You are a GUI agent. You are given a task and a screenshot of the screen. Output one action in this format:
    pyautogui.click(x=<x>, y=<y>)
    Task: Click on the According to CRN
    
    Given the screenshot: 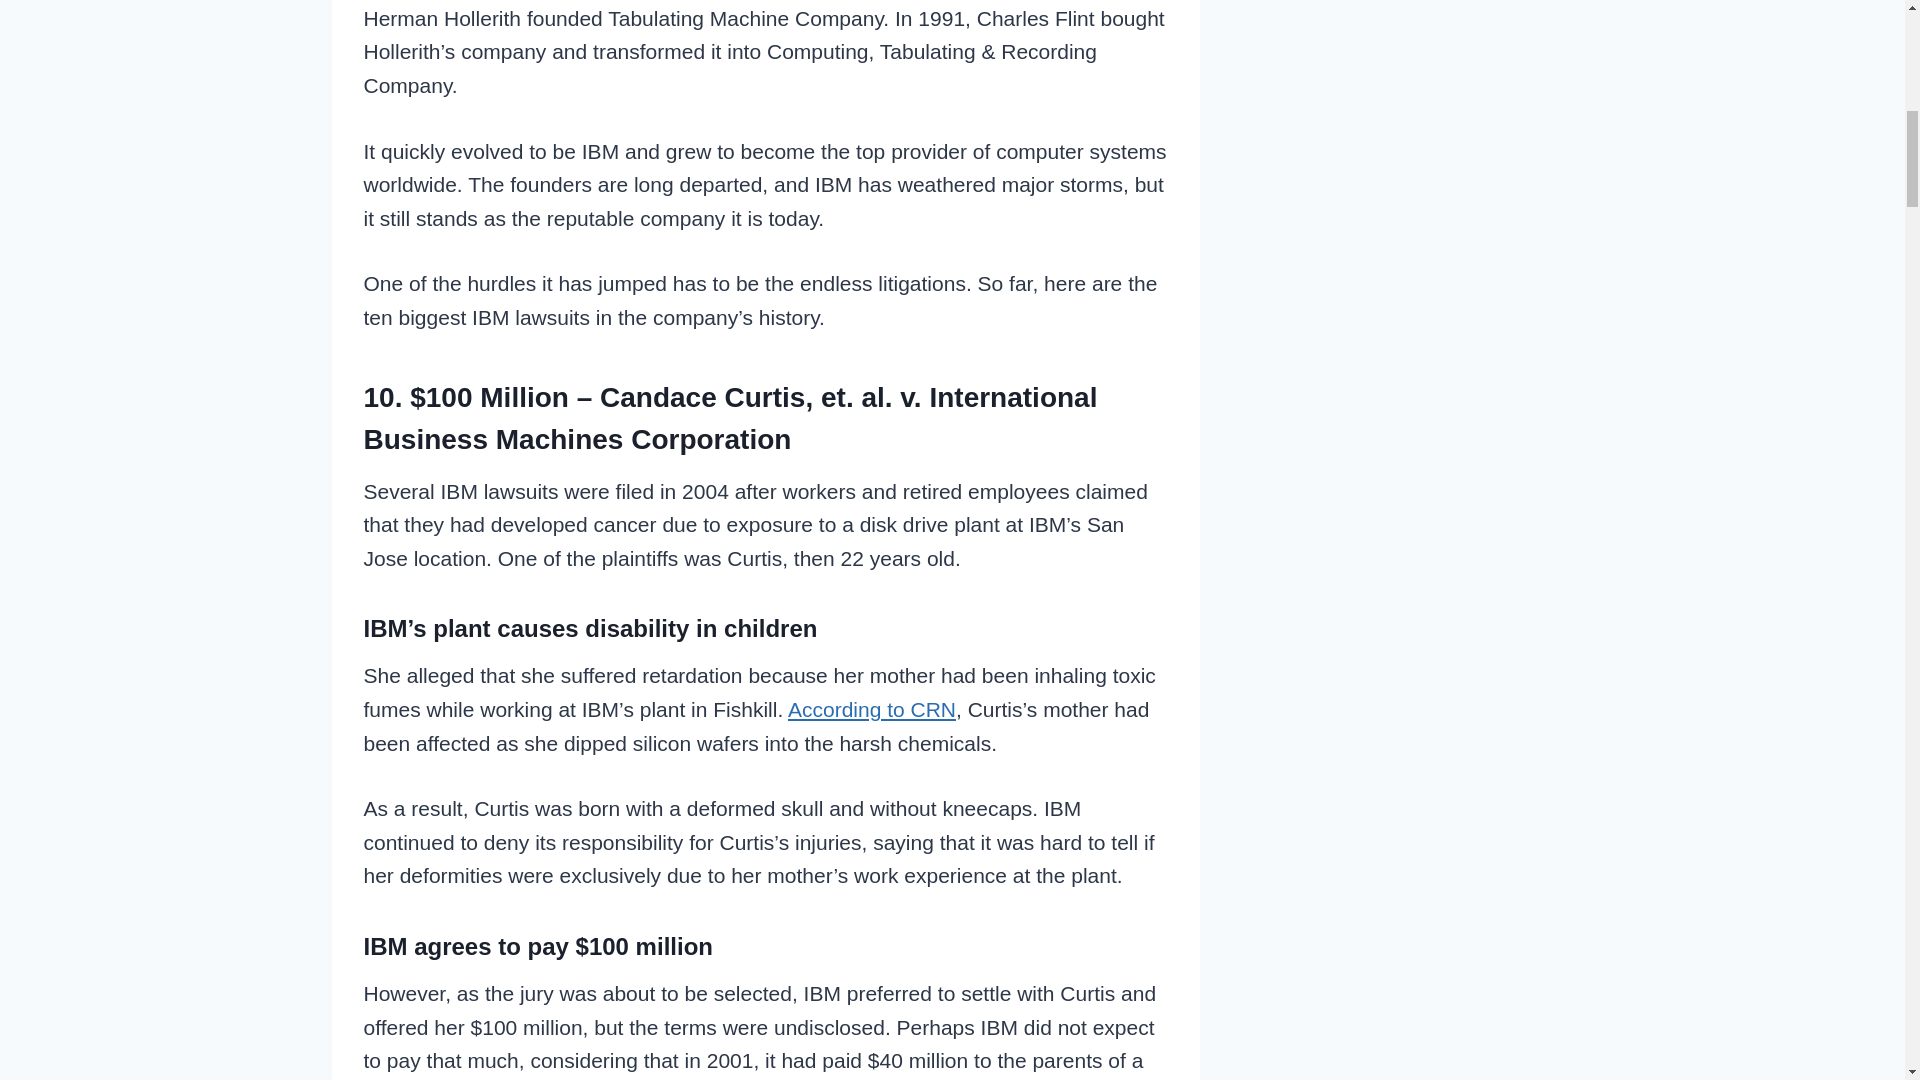 What is the action you would take?
    pyautogui.click(x=872, y=709)
    